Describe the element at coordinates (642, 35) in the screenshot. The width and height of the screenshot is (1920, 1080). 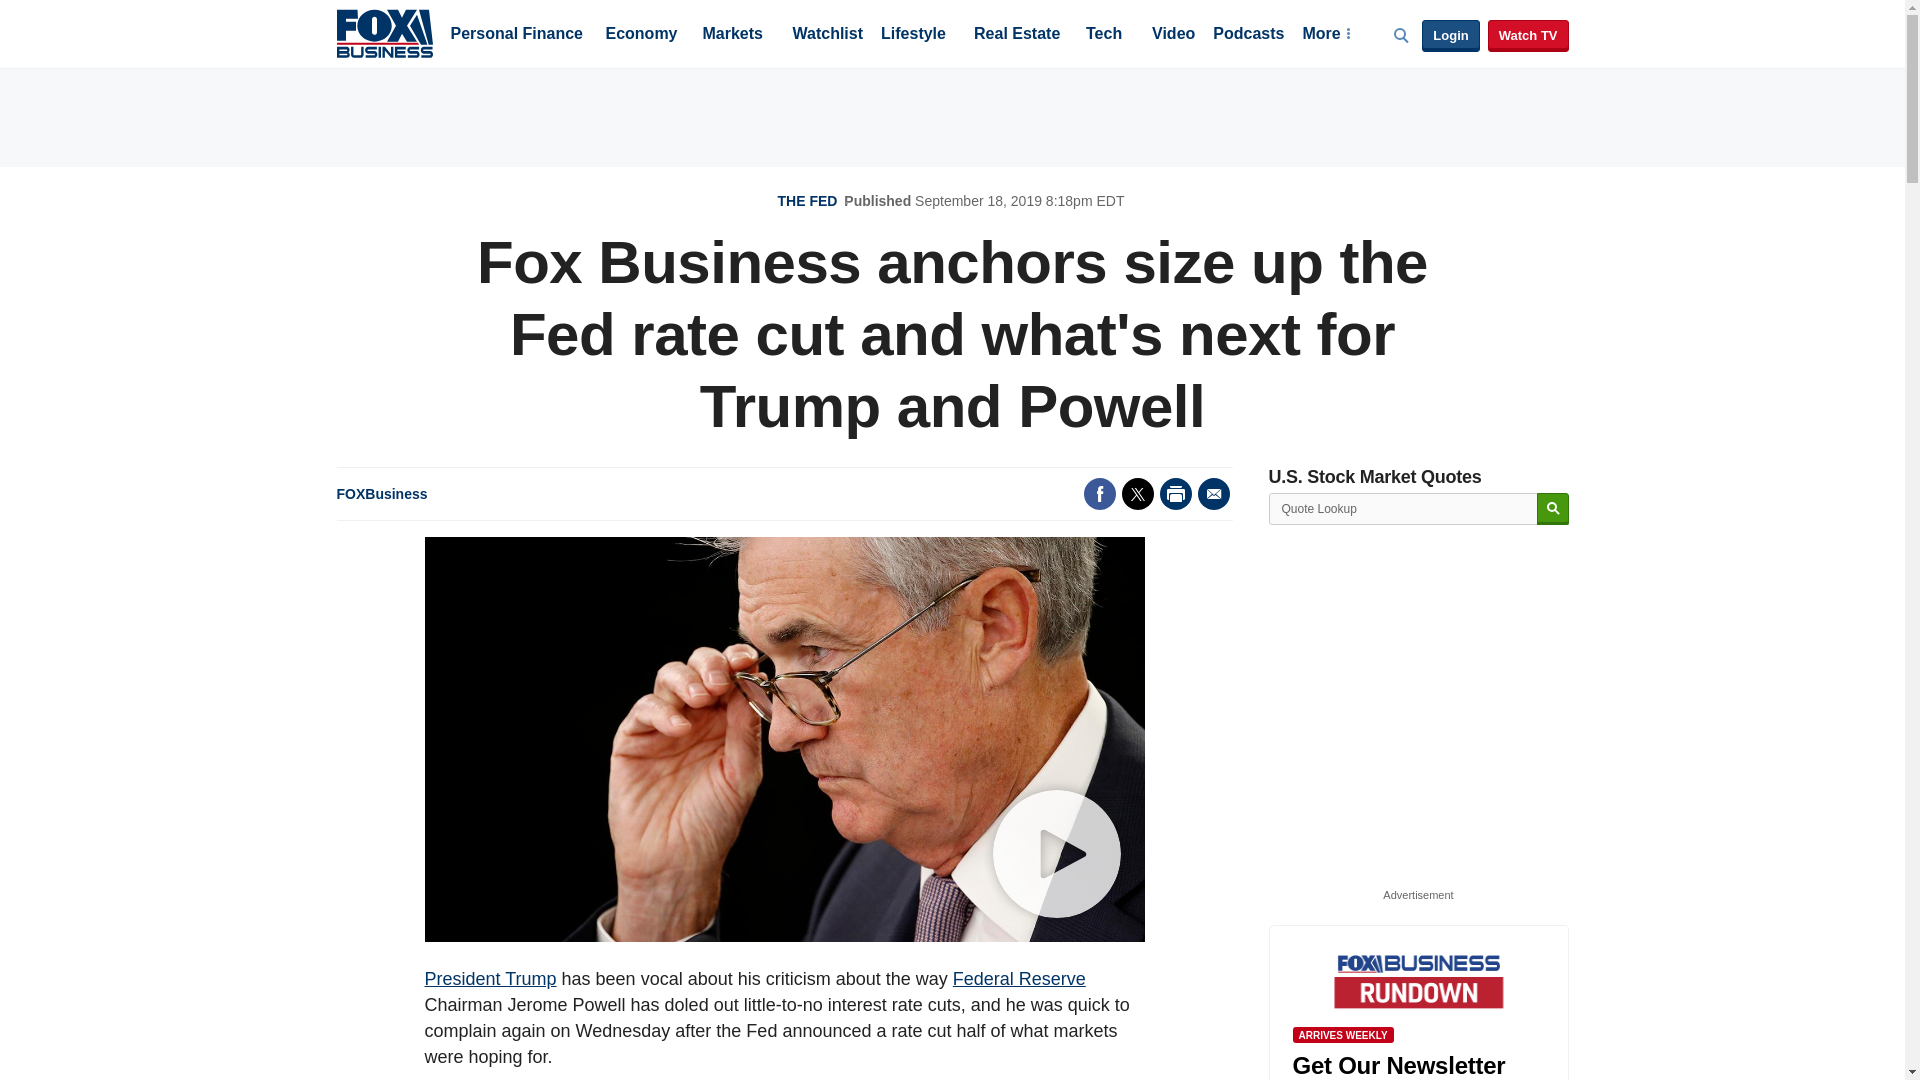
I see `Economy` at that location.